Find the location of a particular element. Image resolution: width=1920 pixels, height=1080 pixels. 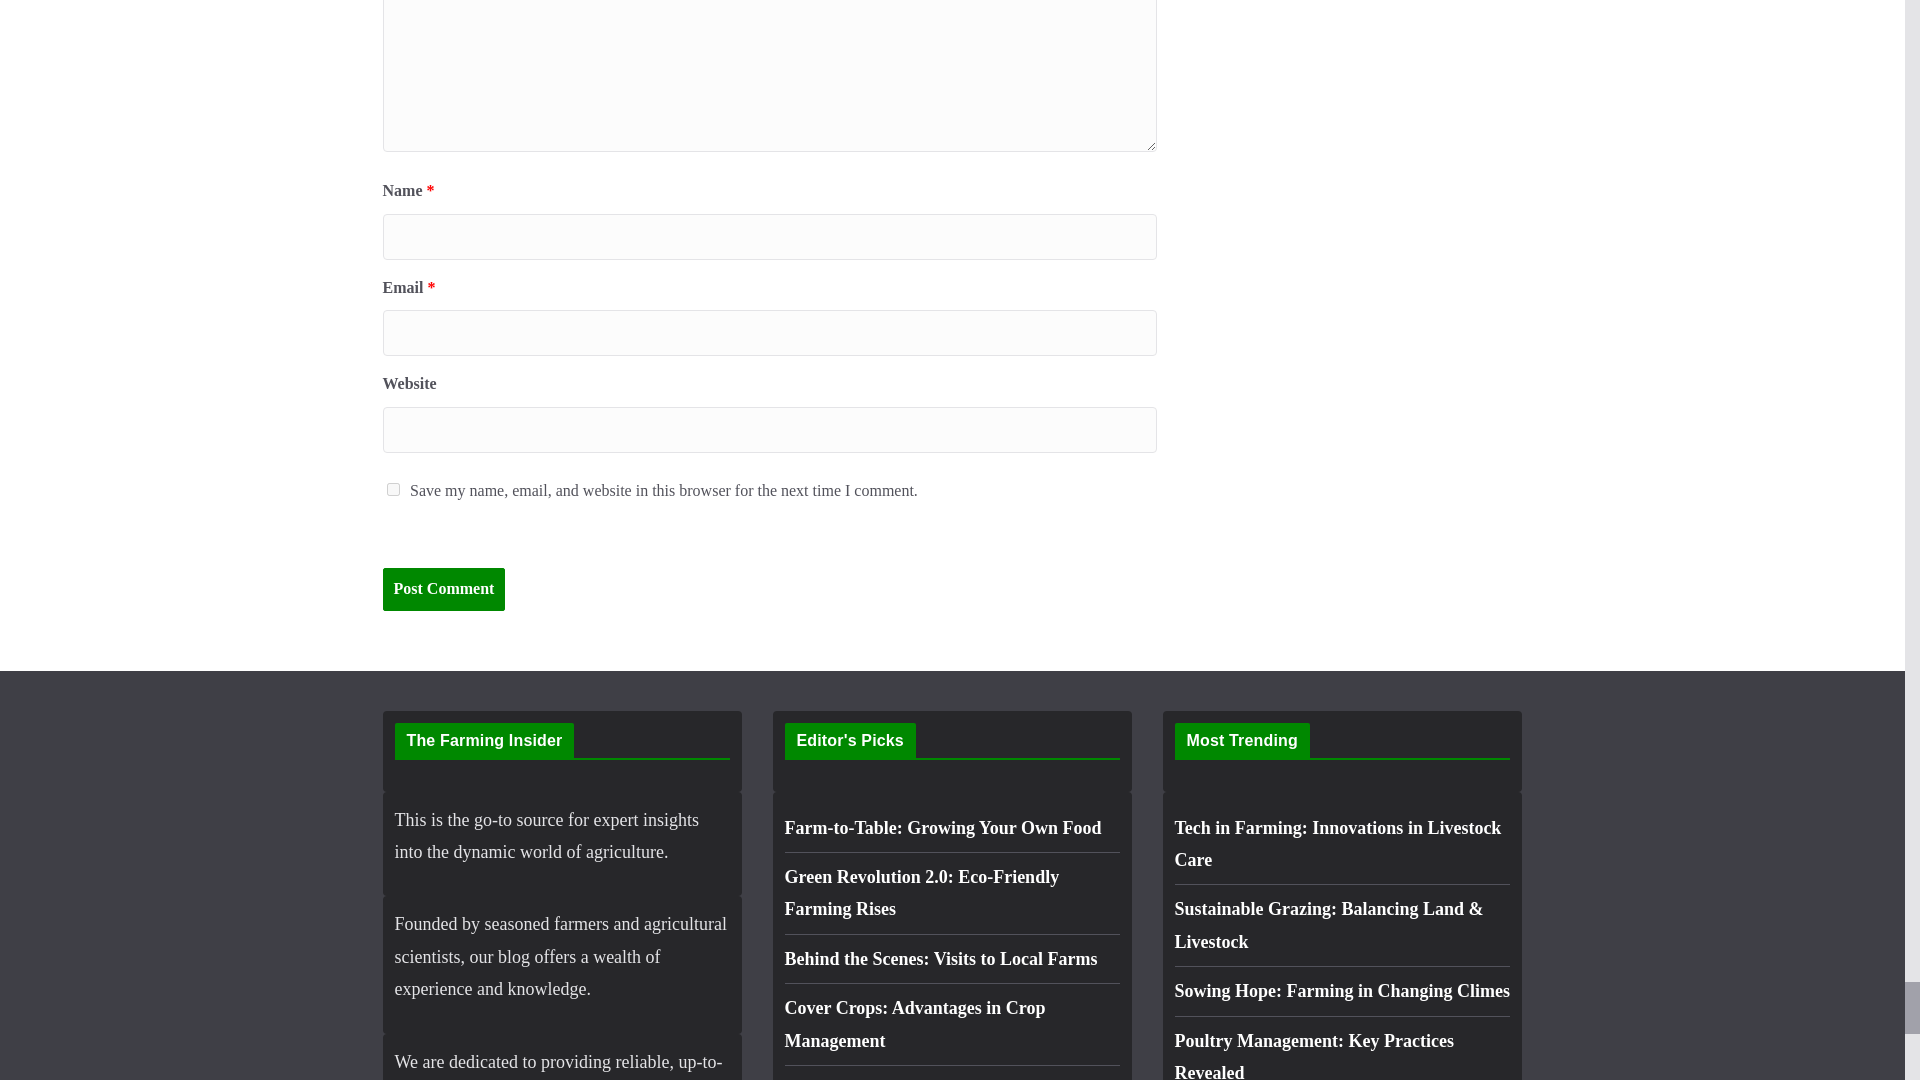

yes is located at coordinates (392, 488).